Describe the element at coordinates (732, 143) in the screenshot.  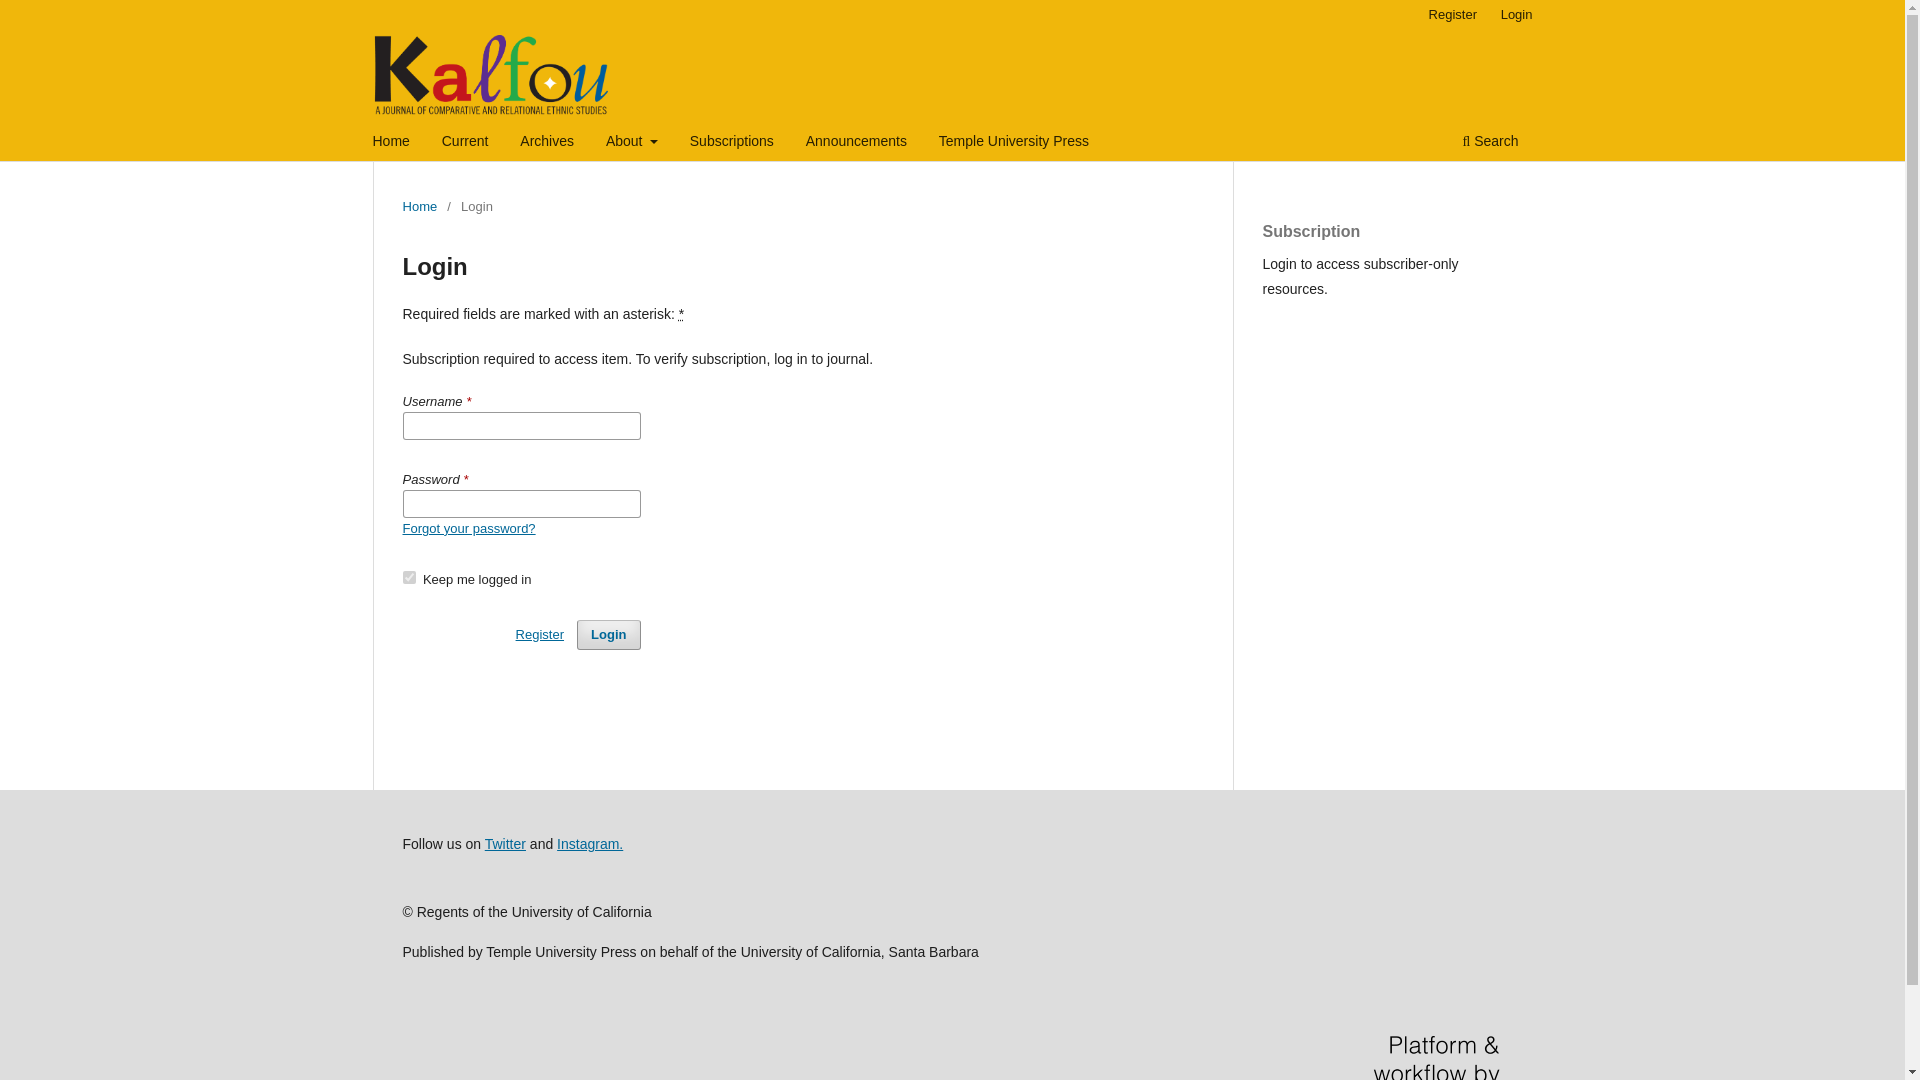
I see `Subscriptions` at that location.